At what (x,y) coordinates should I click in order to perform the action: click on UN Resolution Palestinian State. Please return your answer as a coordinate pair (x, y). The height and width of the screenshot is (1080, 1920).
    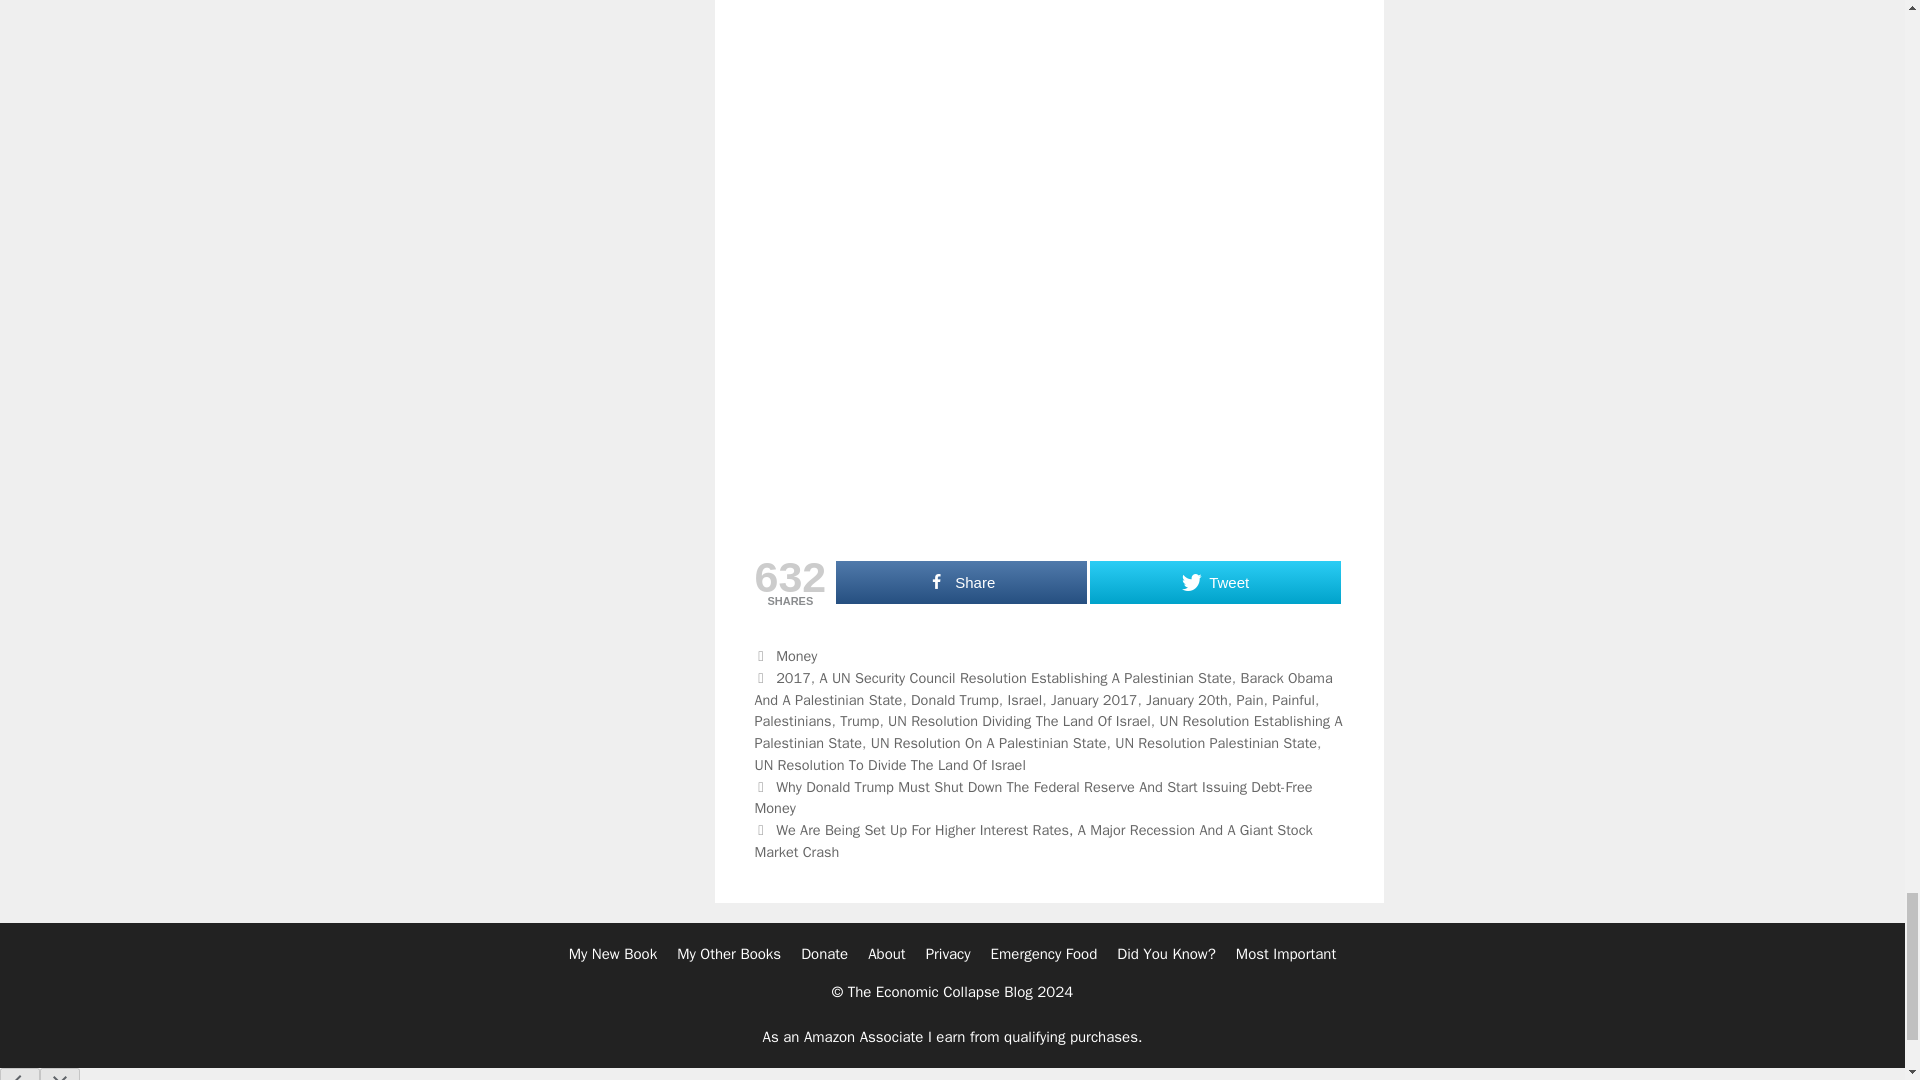
    Looking at the image, I should click on (1216, 742).